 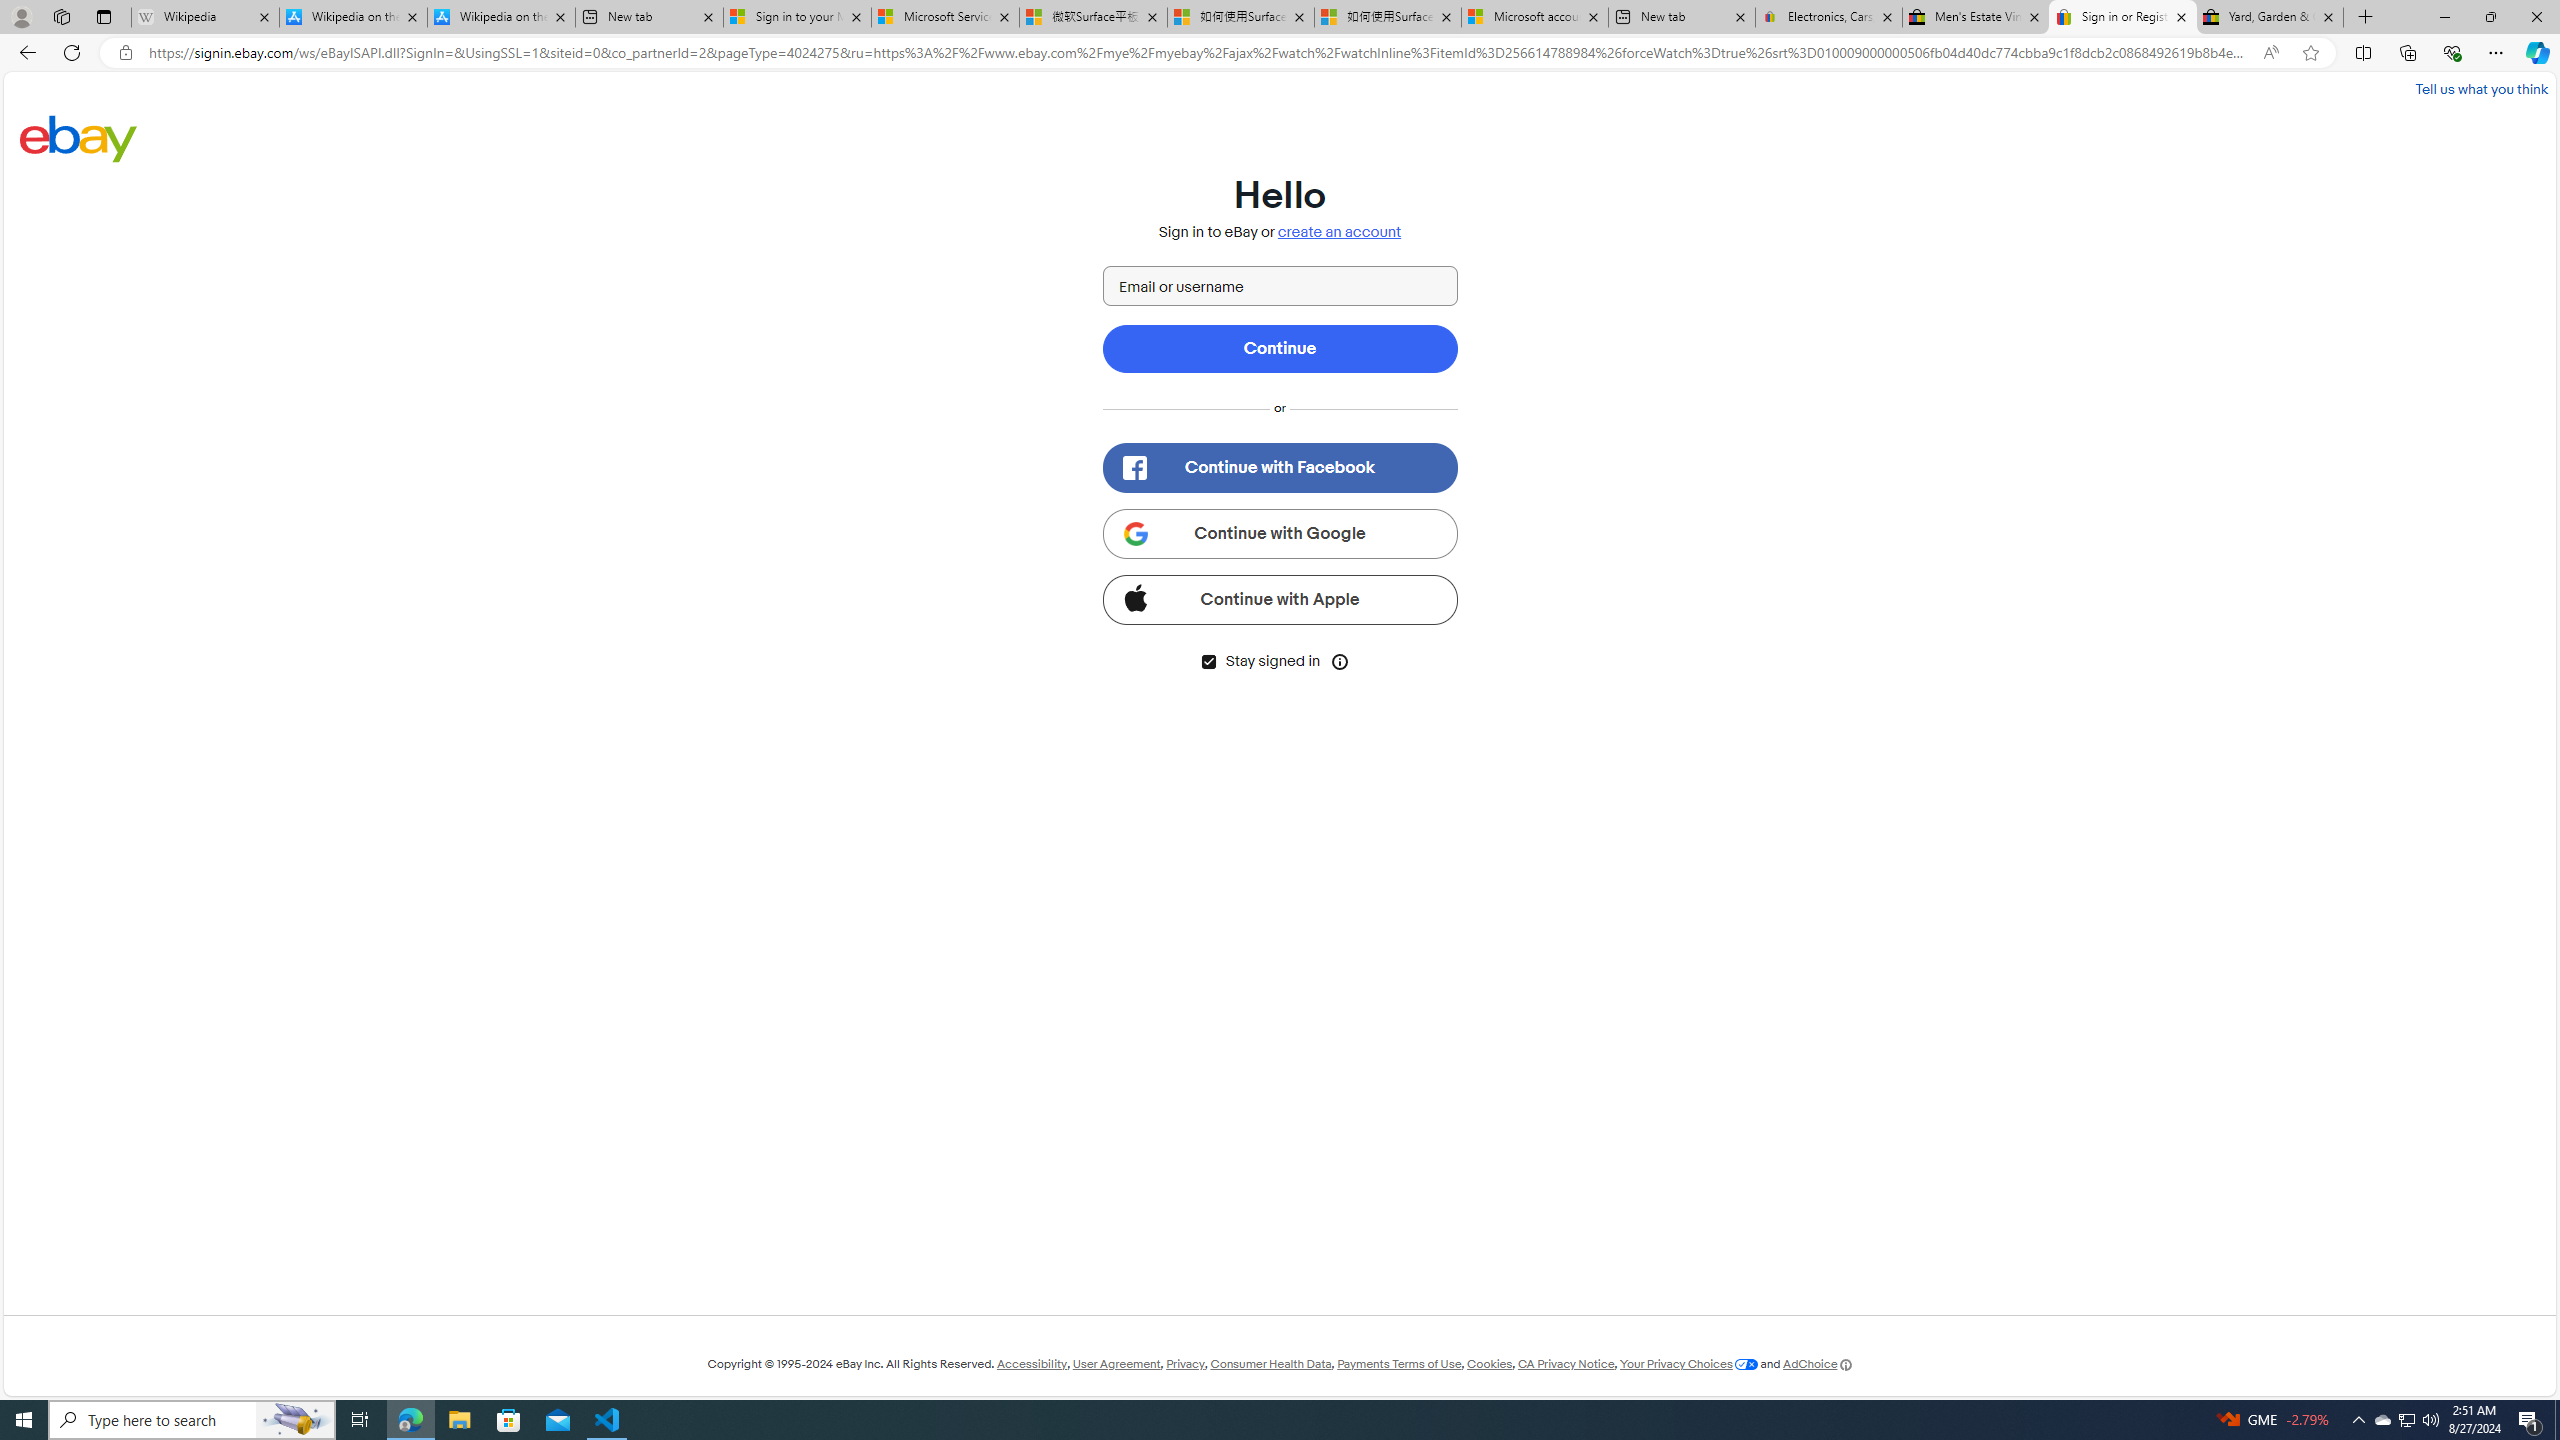 What do you see at coordinates (1280, 599) in the screenshot?
I see `Continue with Apple` at bounding box center [1280, 599].